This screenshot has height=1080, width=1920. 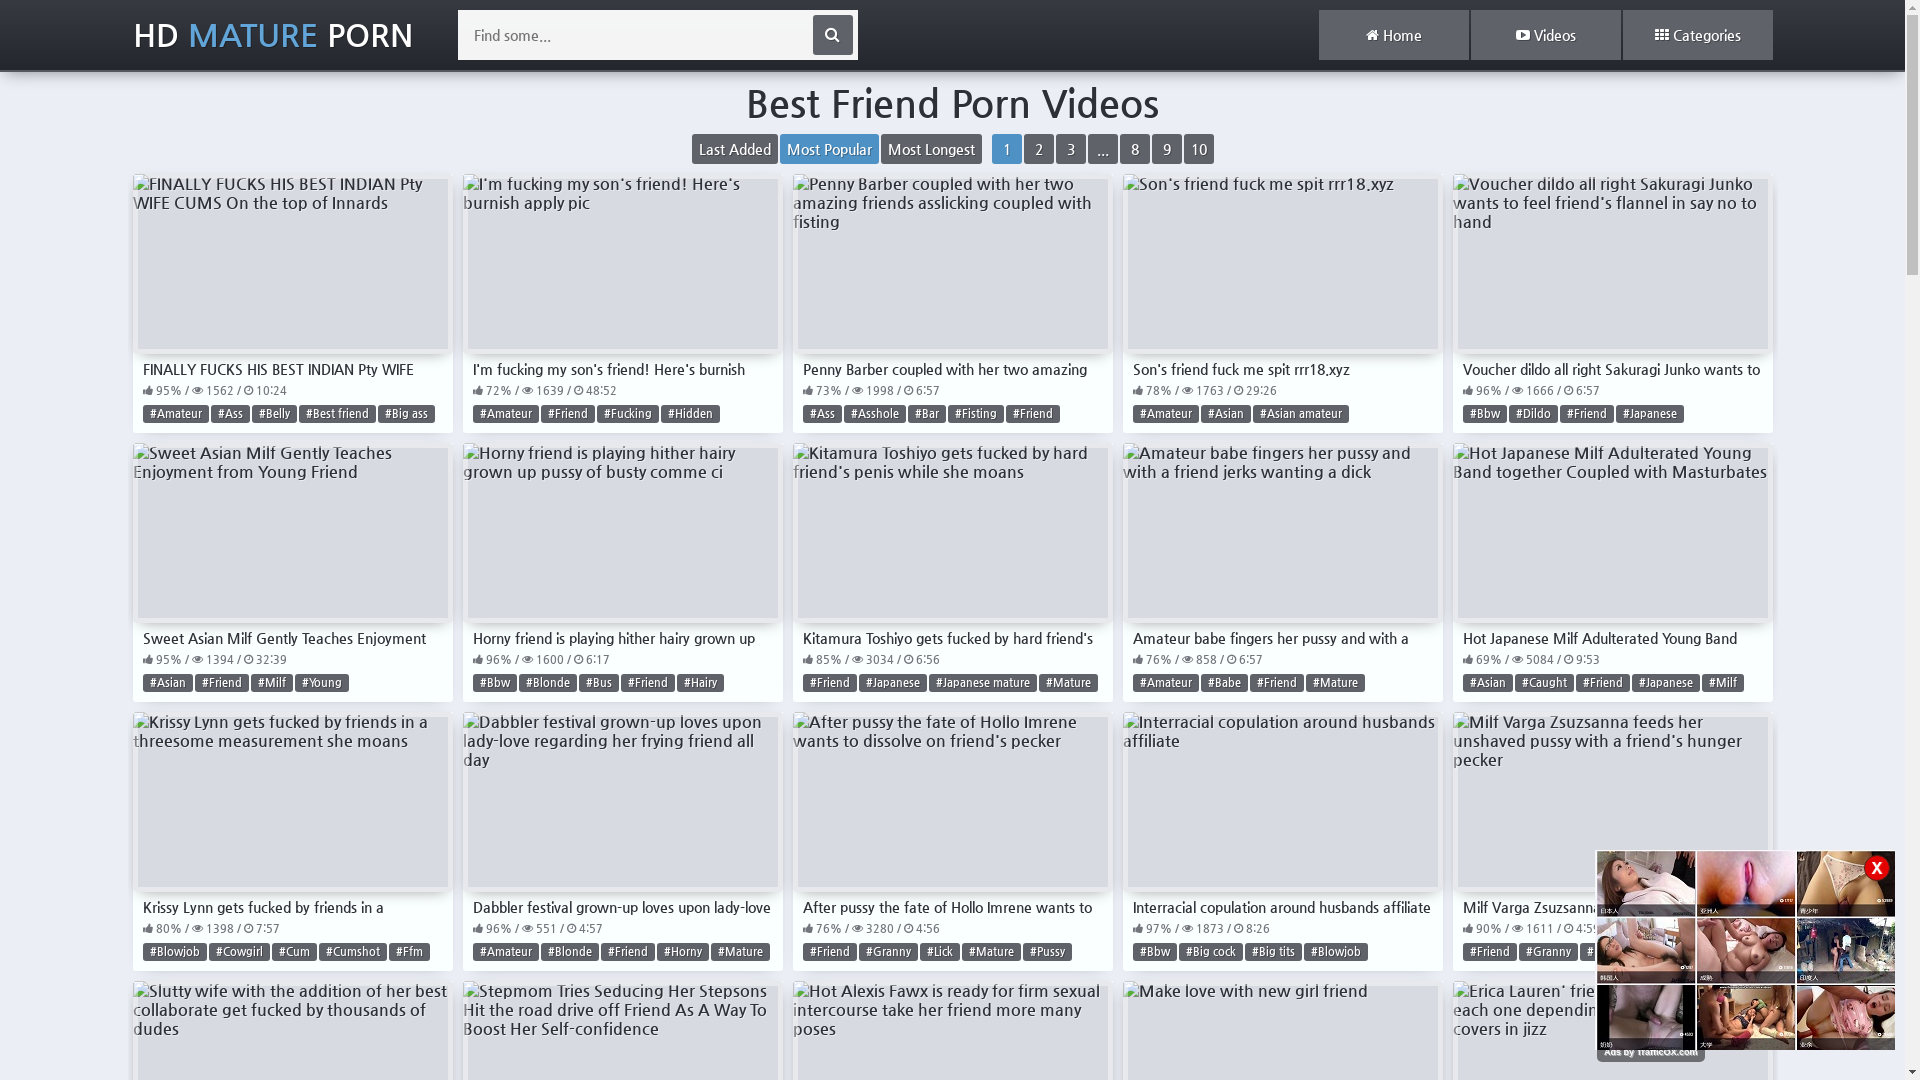 I want to click on #Bar, so click(x=927, y=414).